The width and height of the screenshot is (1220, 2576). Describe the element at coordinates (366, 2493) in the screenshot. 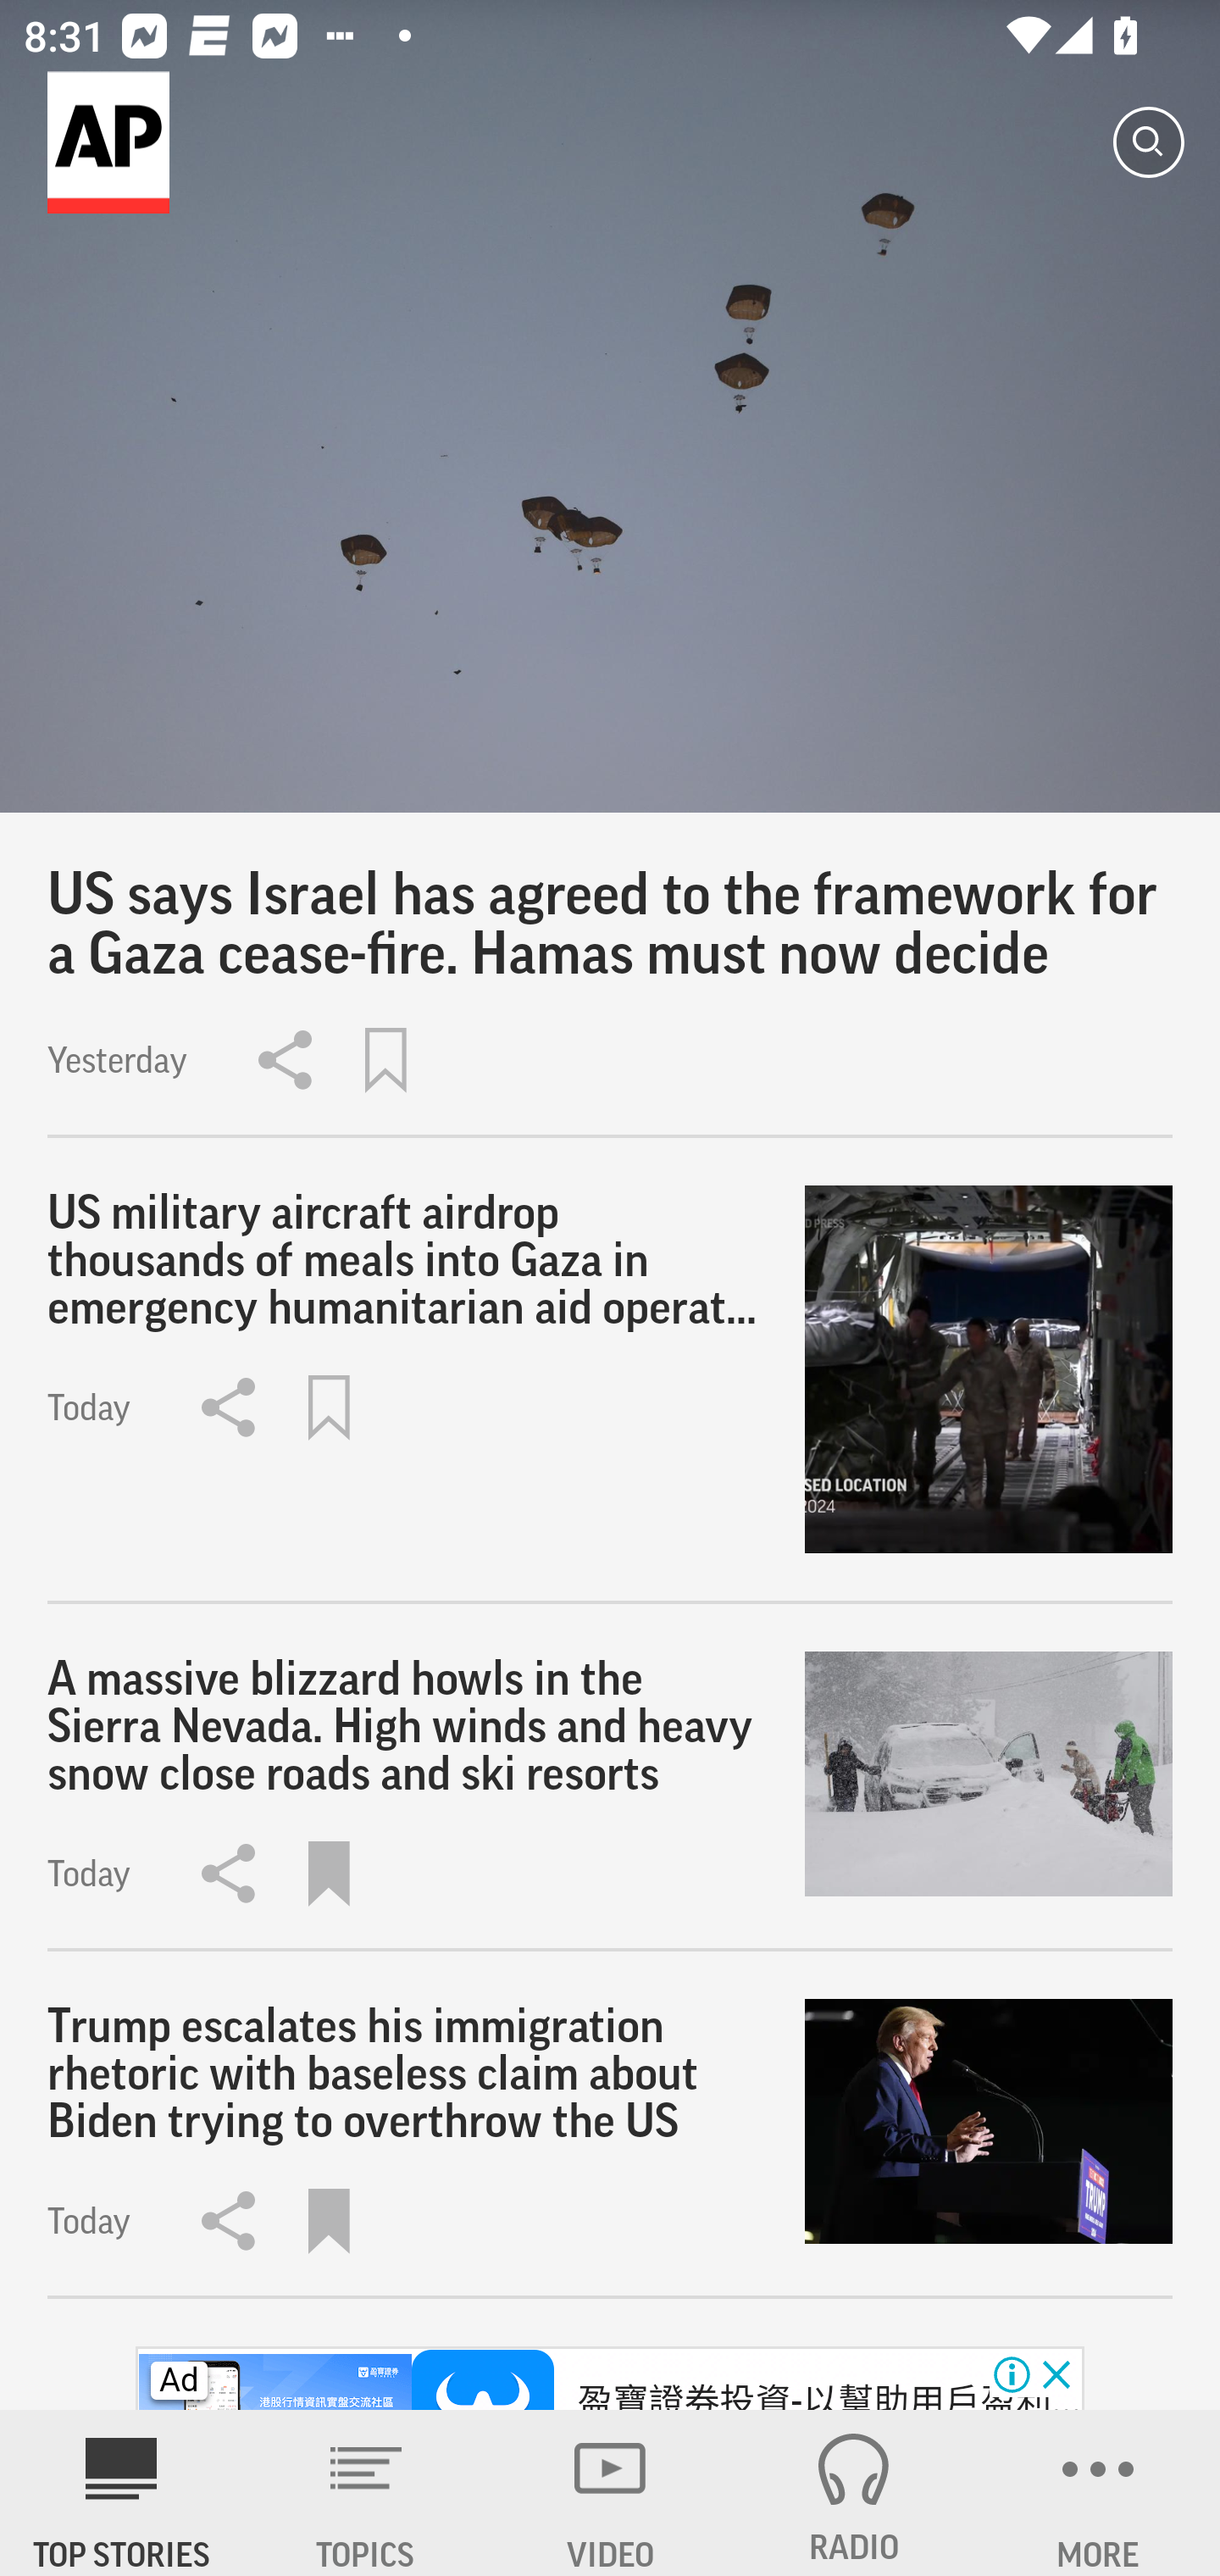

I see `TOPICS` at that location.